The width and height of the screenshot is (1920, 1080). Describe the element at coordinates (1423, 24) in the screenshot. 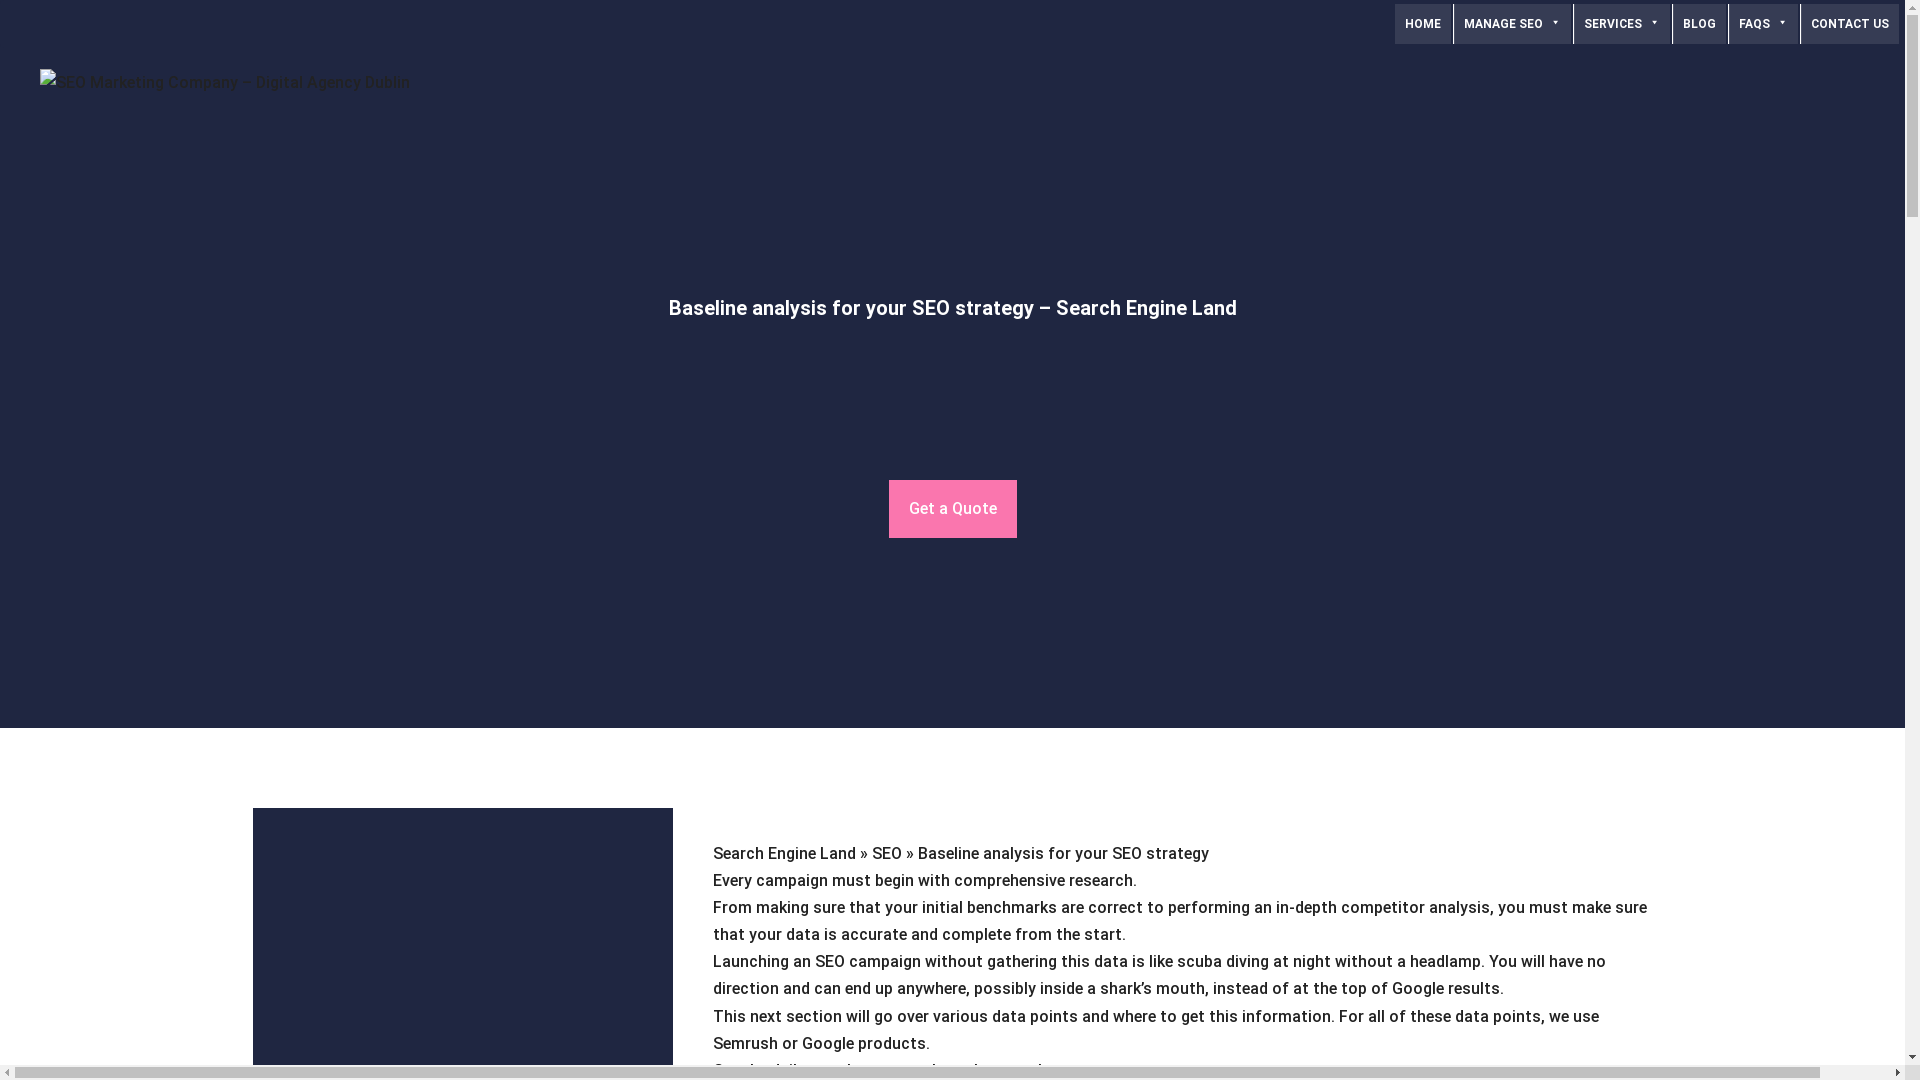

I see `HOME` at that location.